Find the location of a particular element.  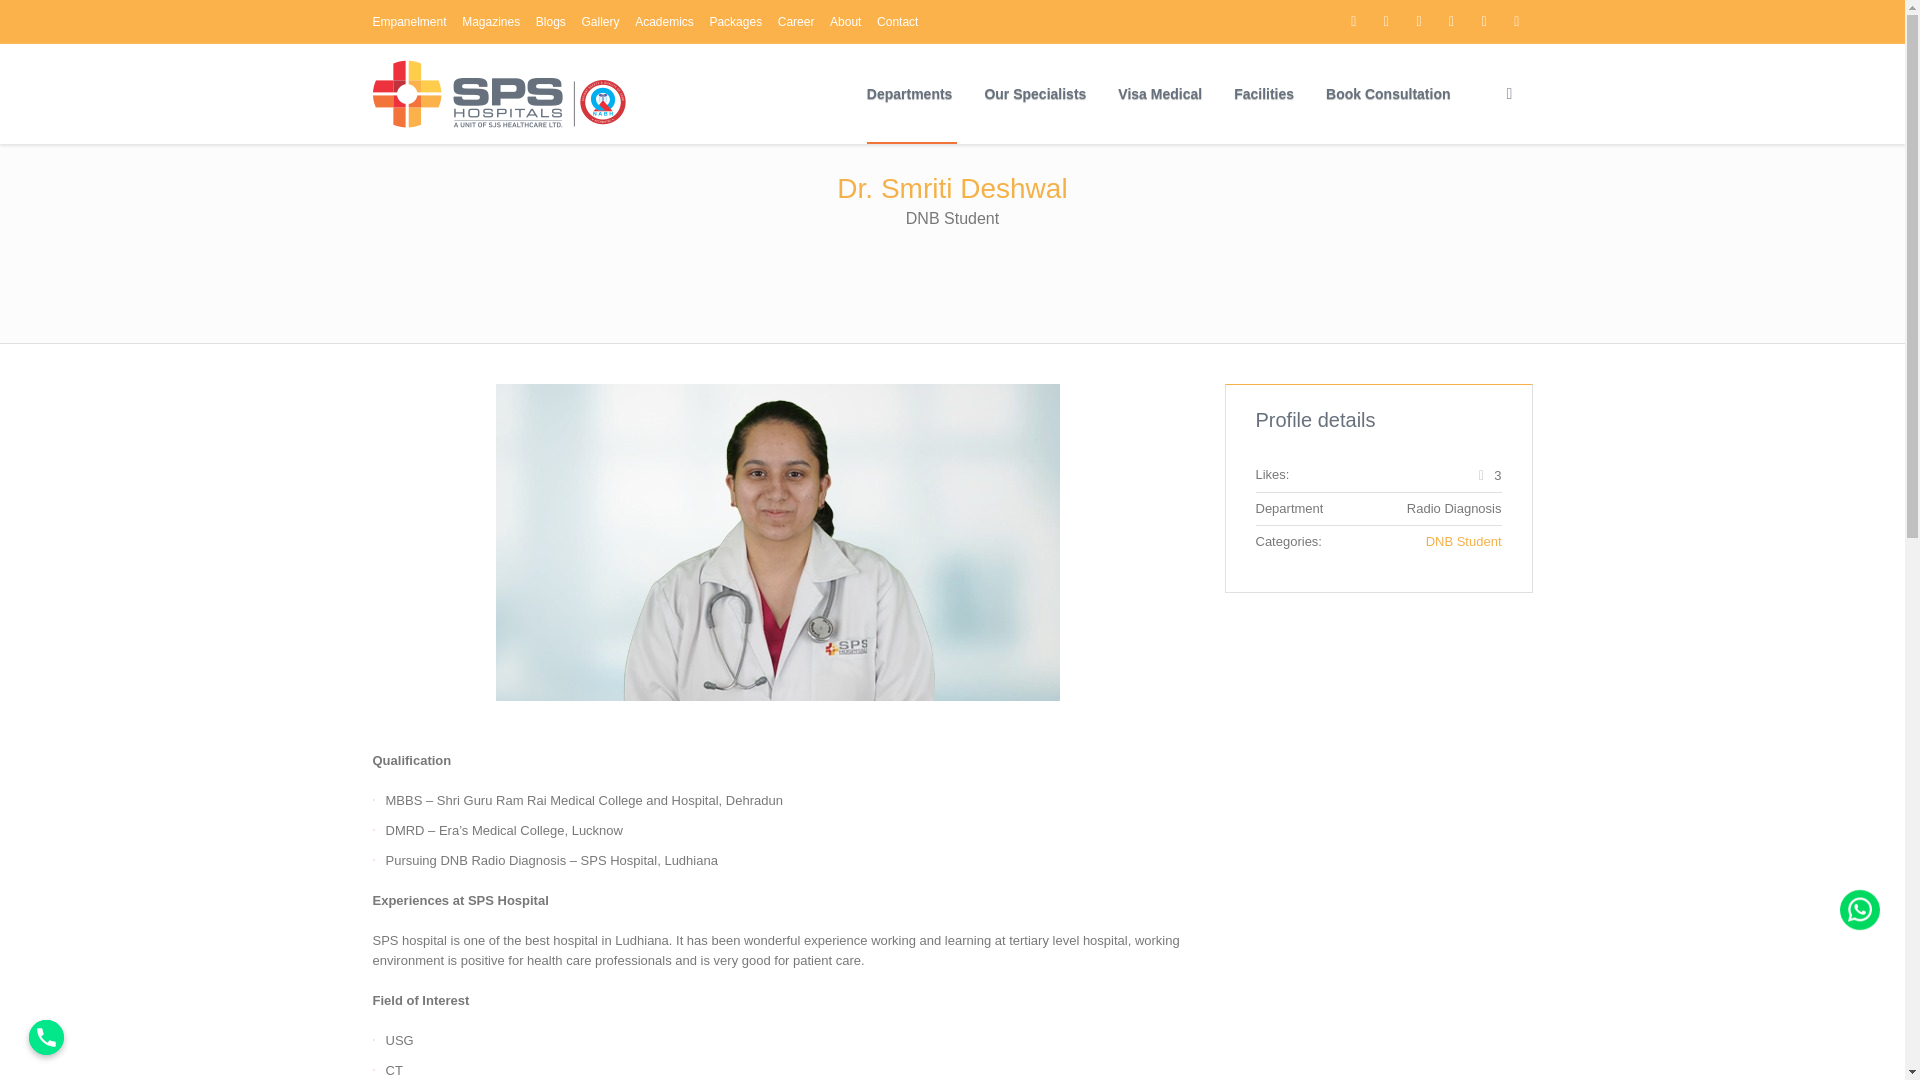

Twitter is located at coordinates (1418, 21).